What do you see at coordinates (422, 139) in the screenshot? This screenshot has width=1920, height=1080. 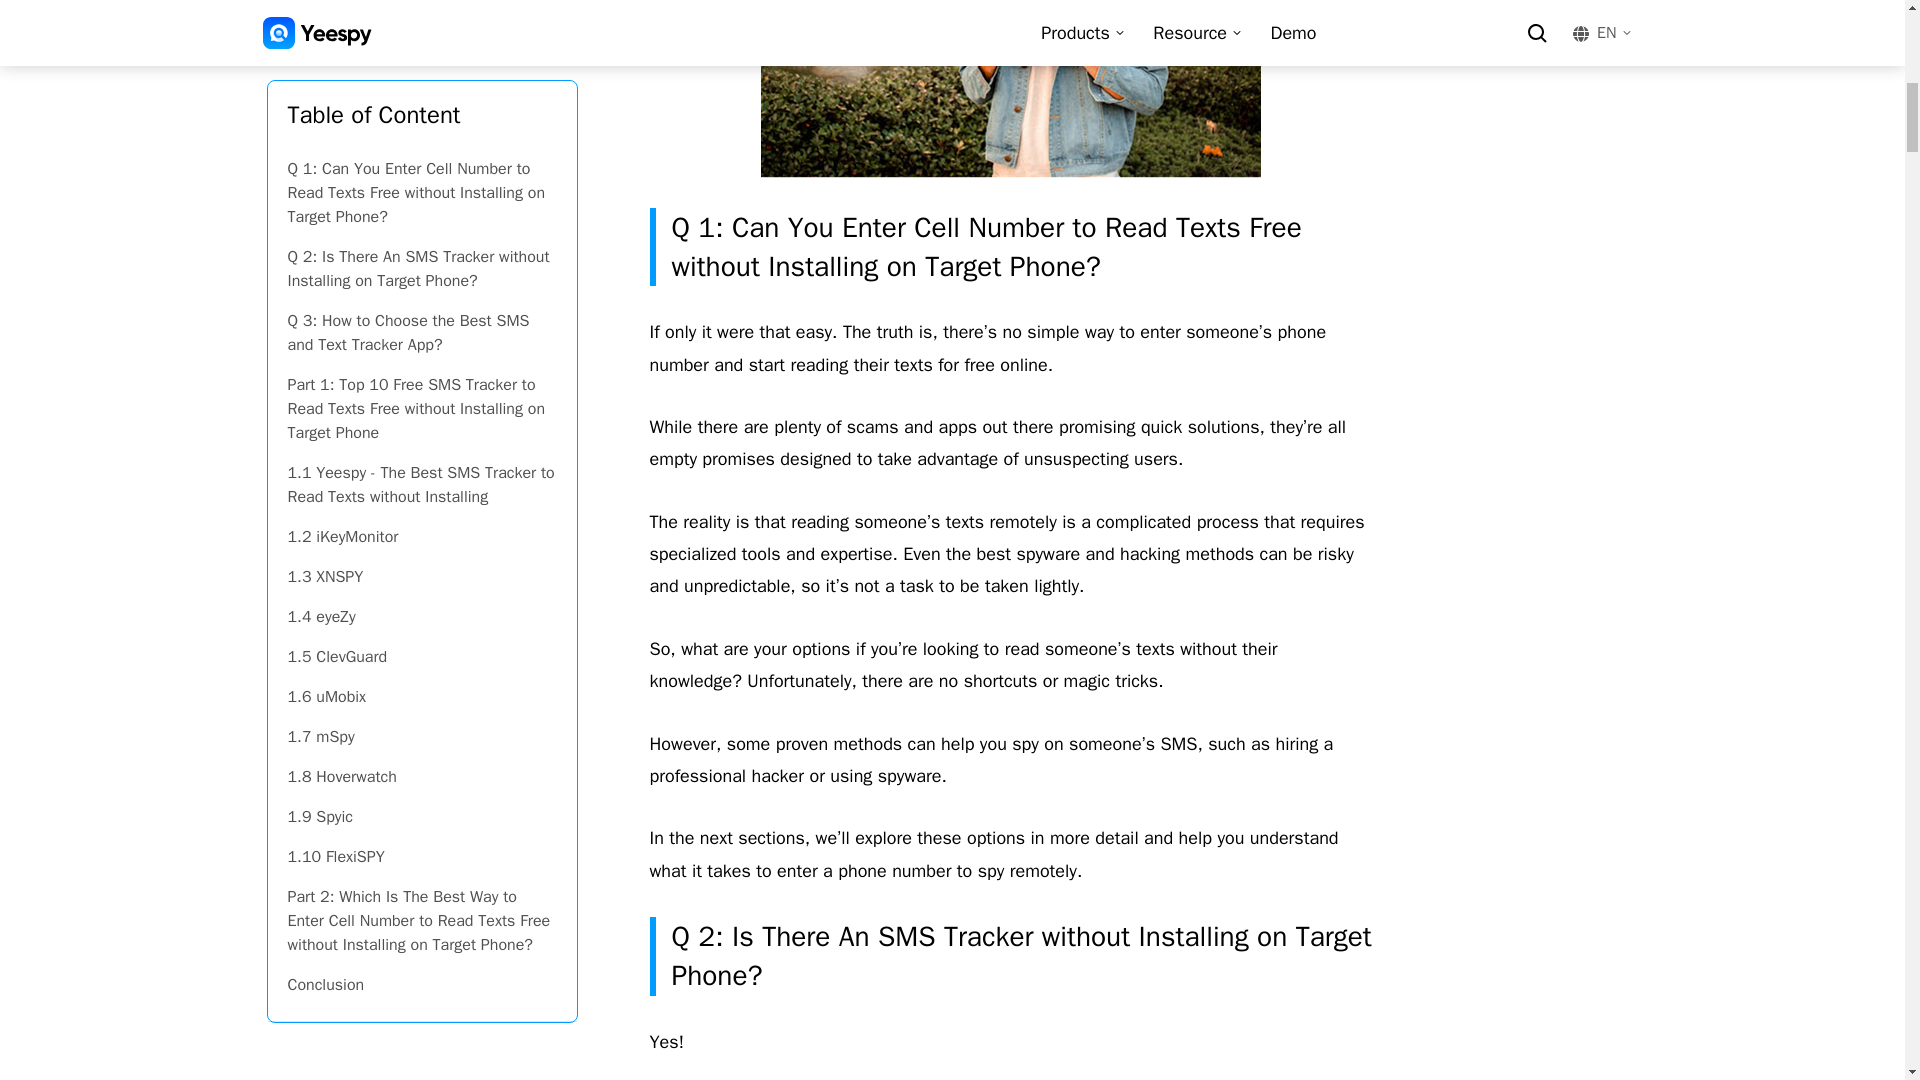 I see `1.9 Spyic` at bounding box center [422, 139].